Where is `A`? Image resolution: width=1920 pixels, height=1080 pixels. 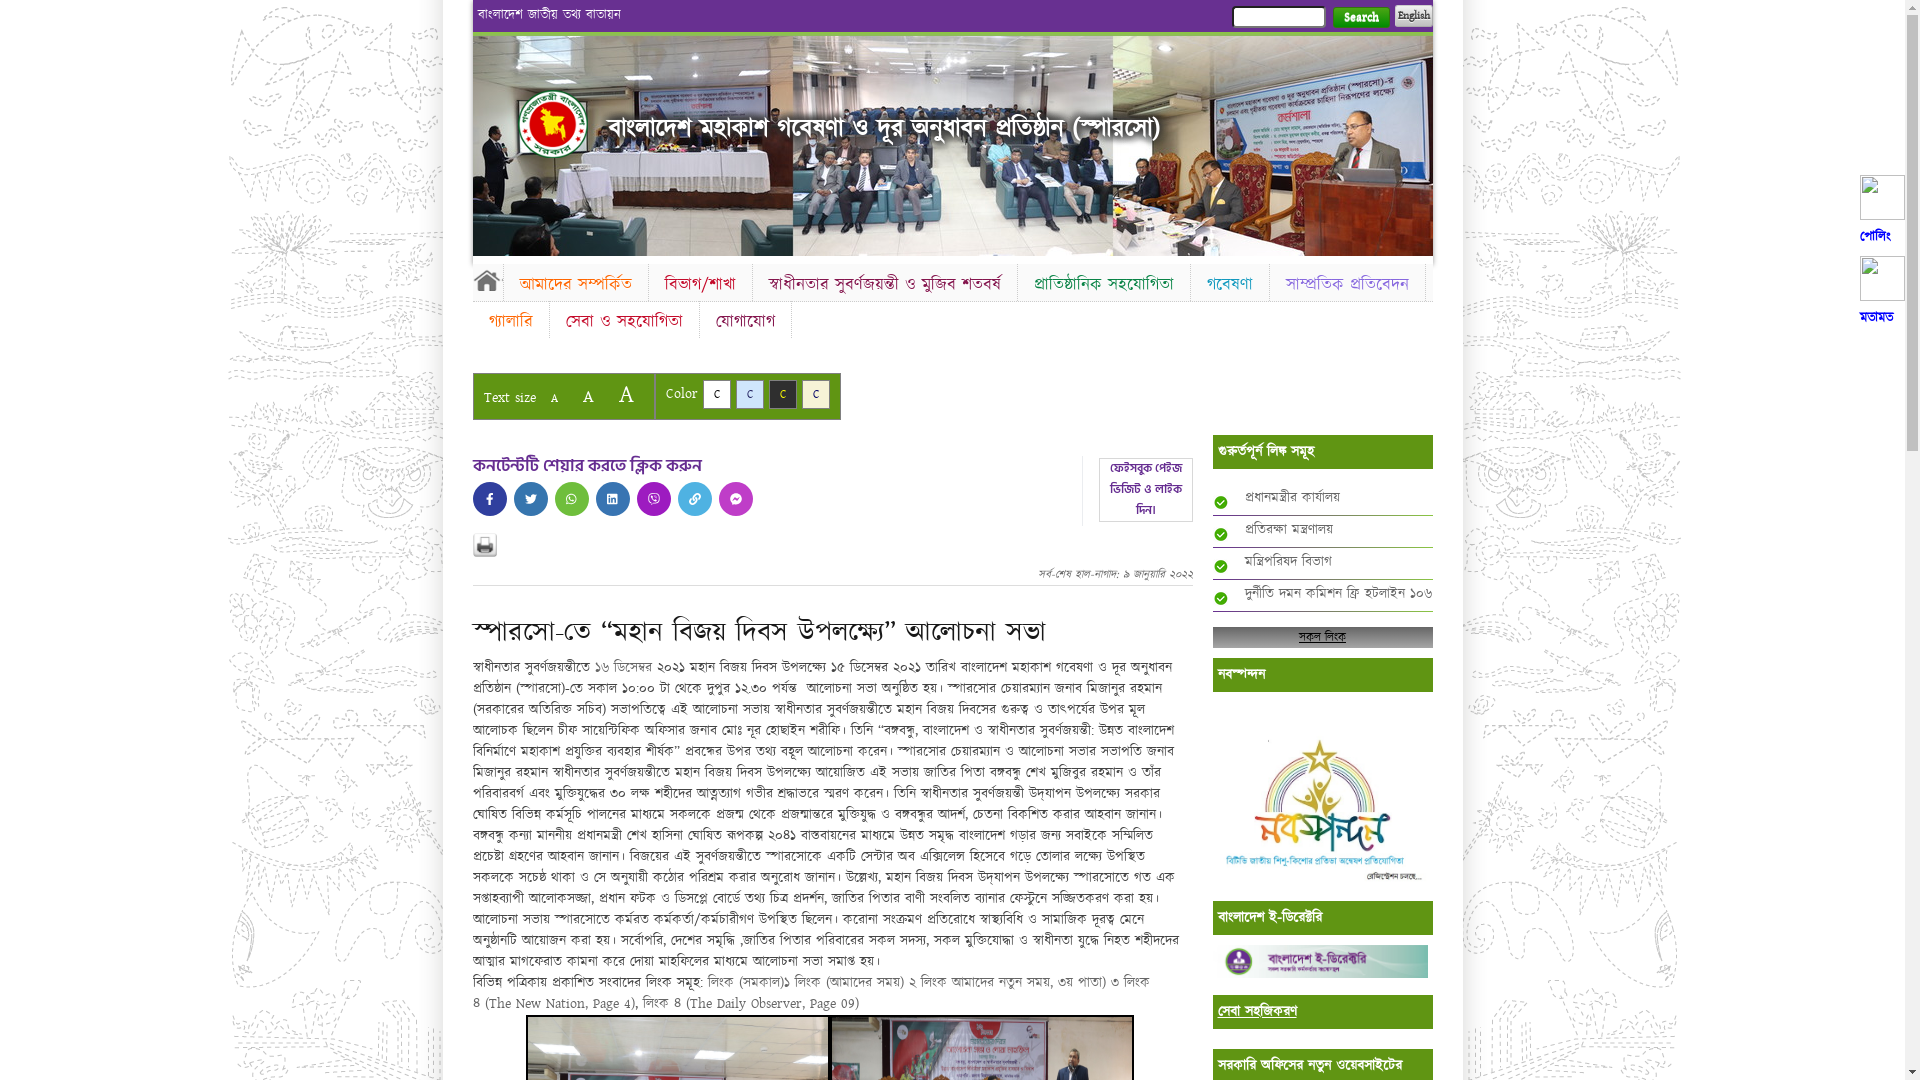 A is located at coordinates (554, 398).